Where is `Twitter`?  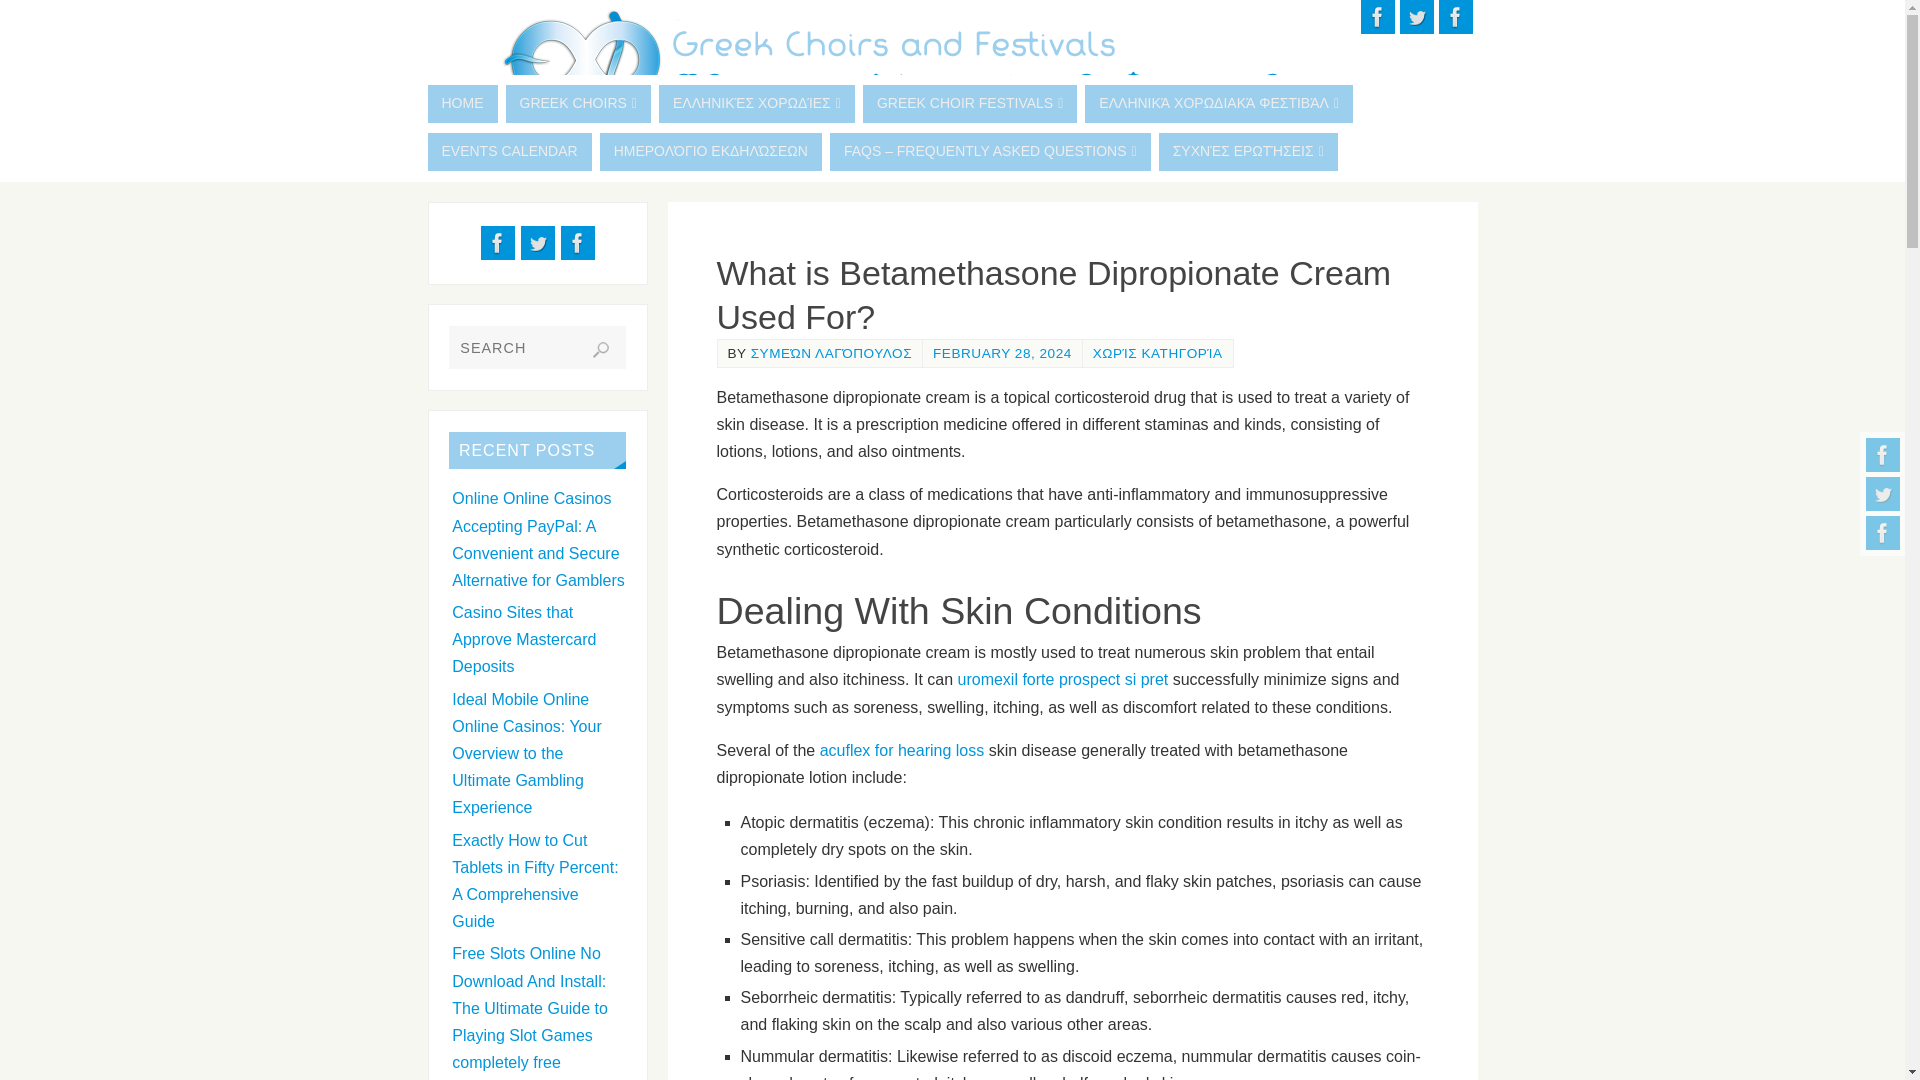
Twitter is located at coordinates (1416, 16).